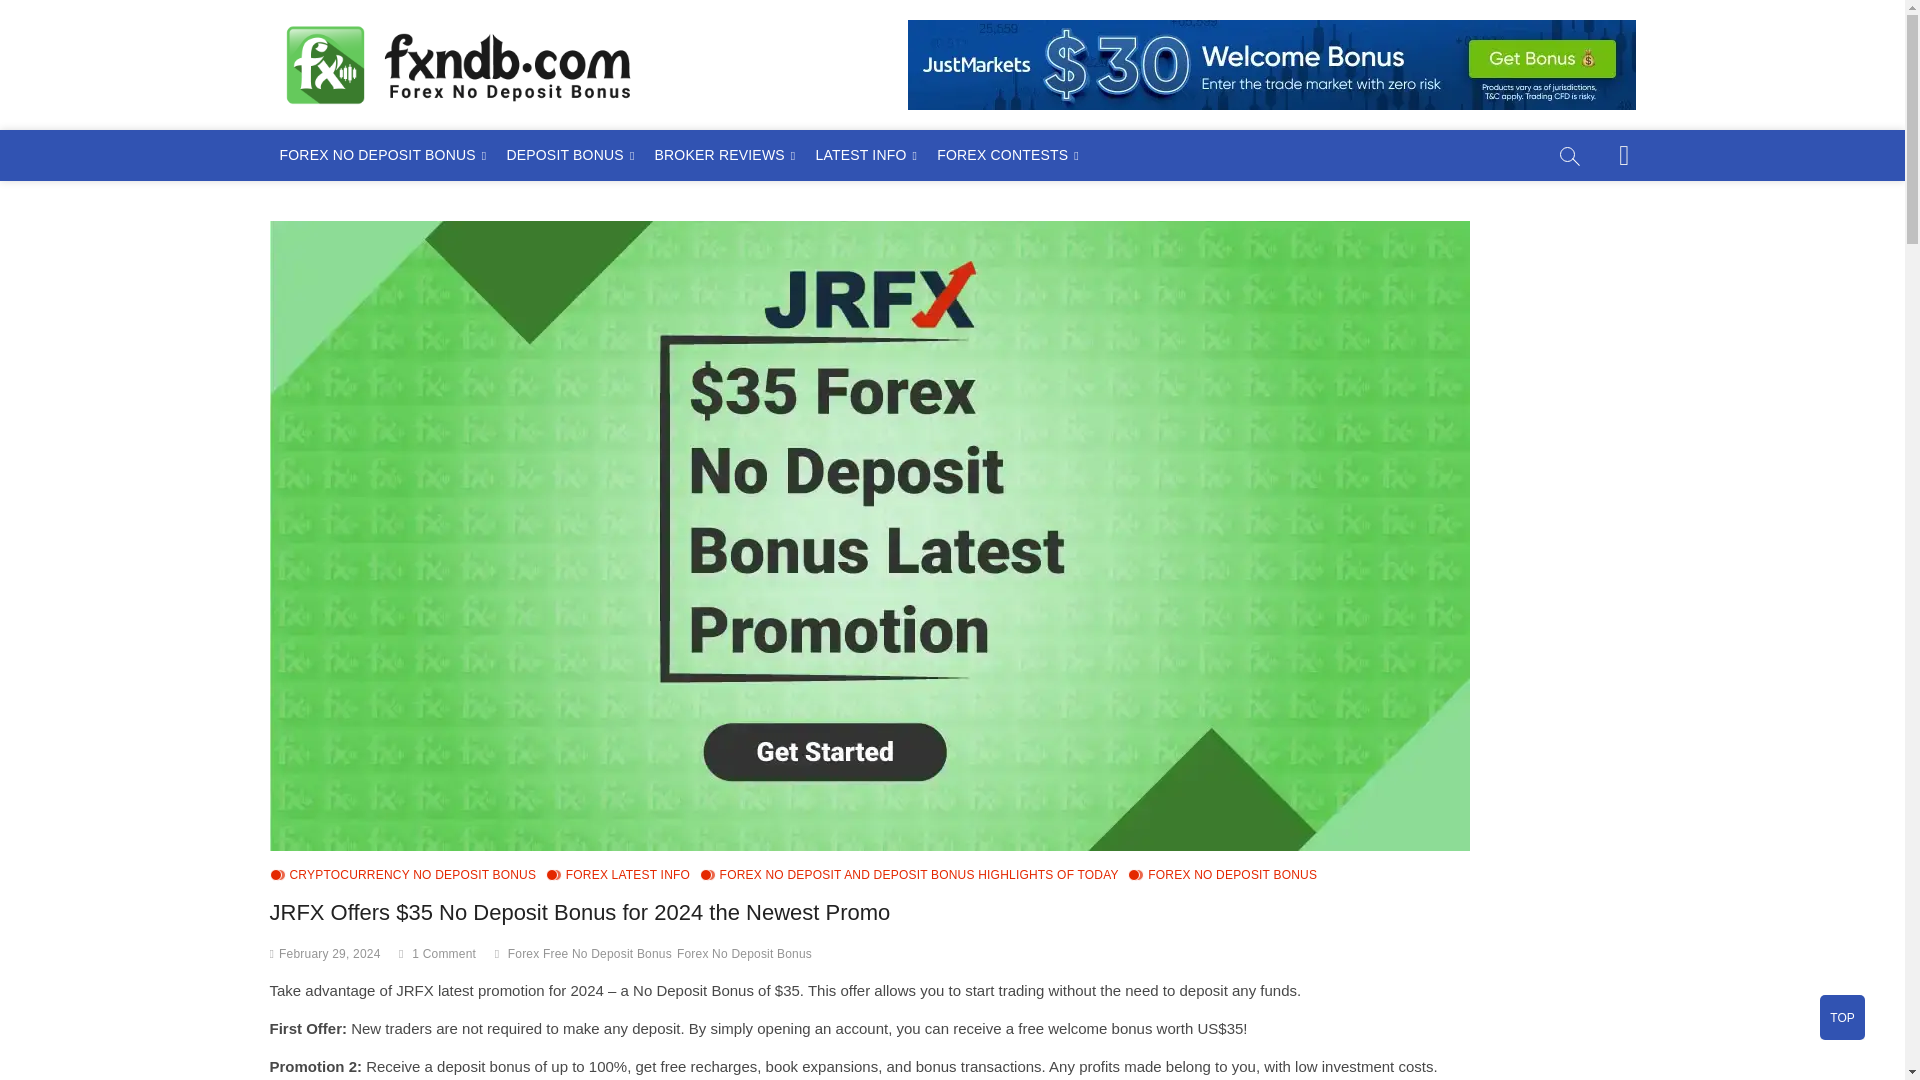 Image resolution: width=1920 pixels, height=1080 pixels. Describe the element at coordinates (1137, 78) in the screenshot. I see `Forex No Deposit and Deposit Bonus The Most Rewarding Offer` at that location.